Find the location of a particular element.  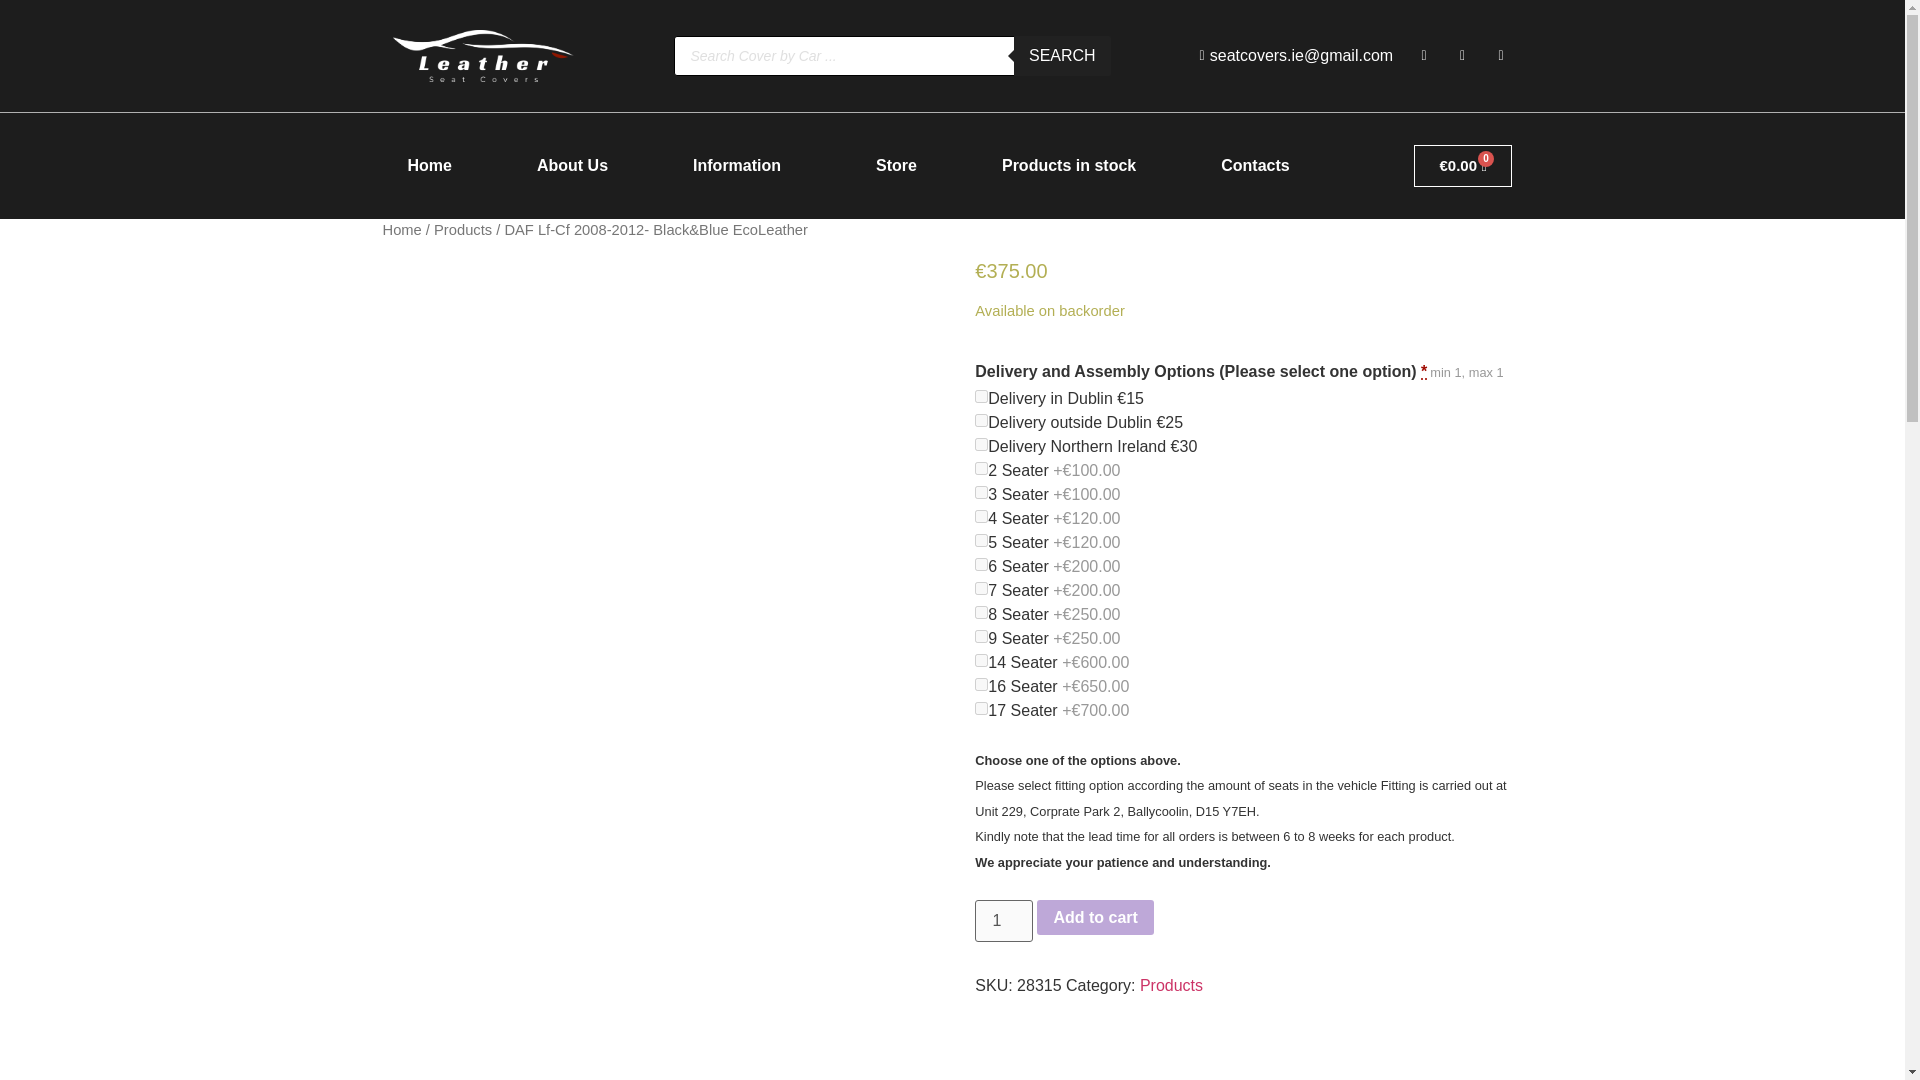

25 is located at coordinates (982, 420).